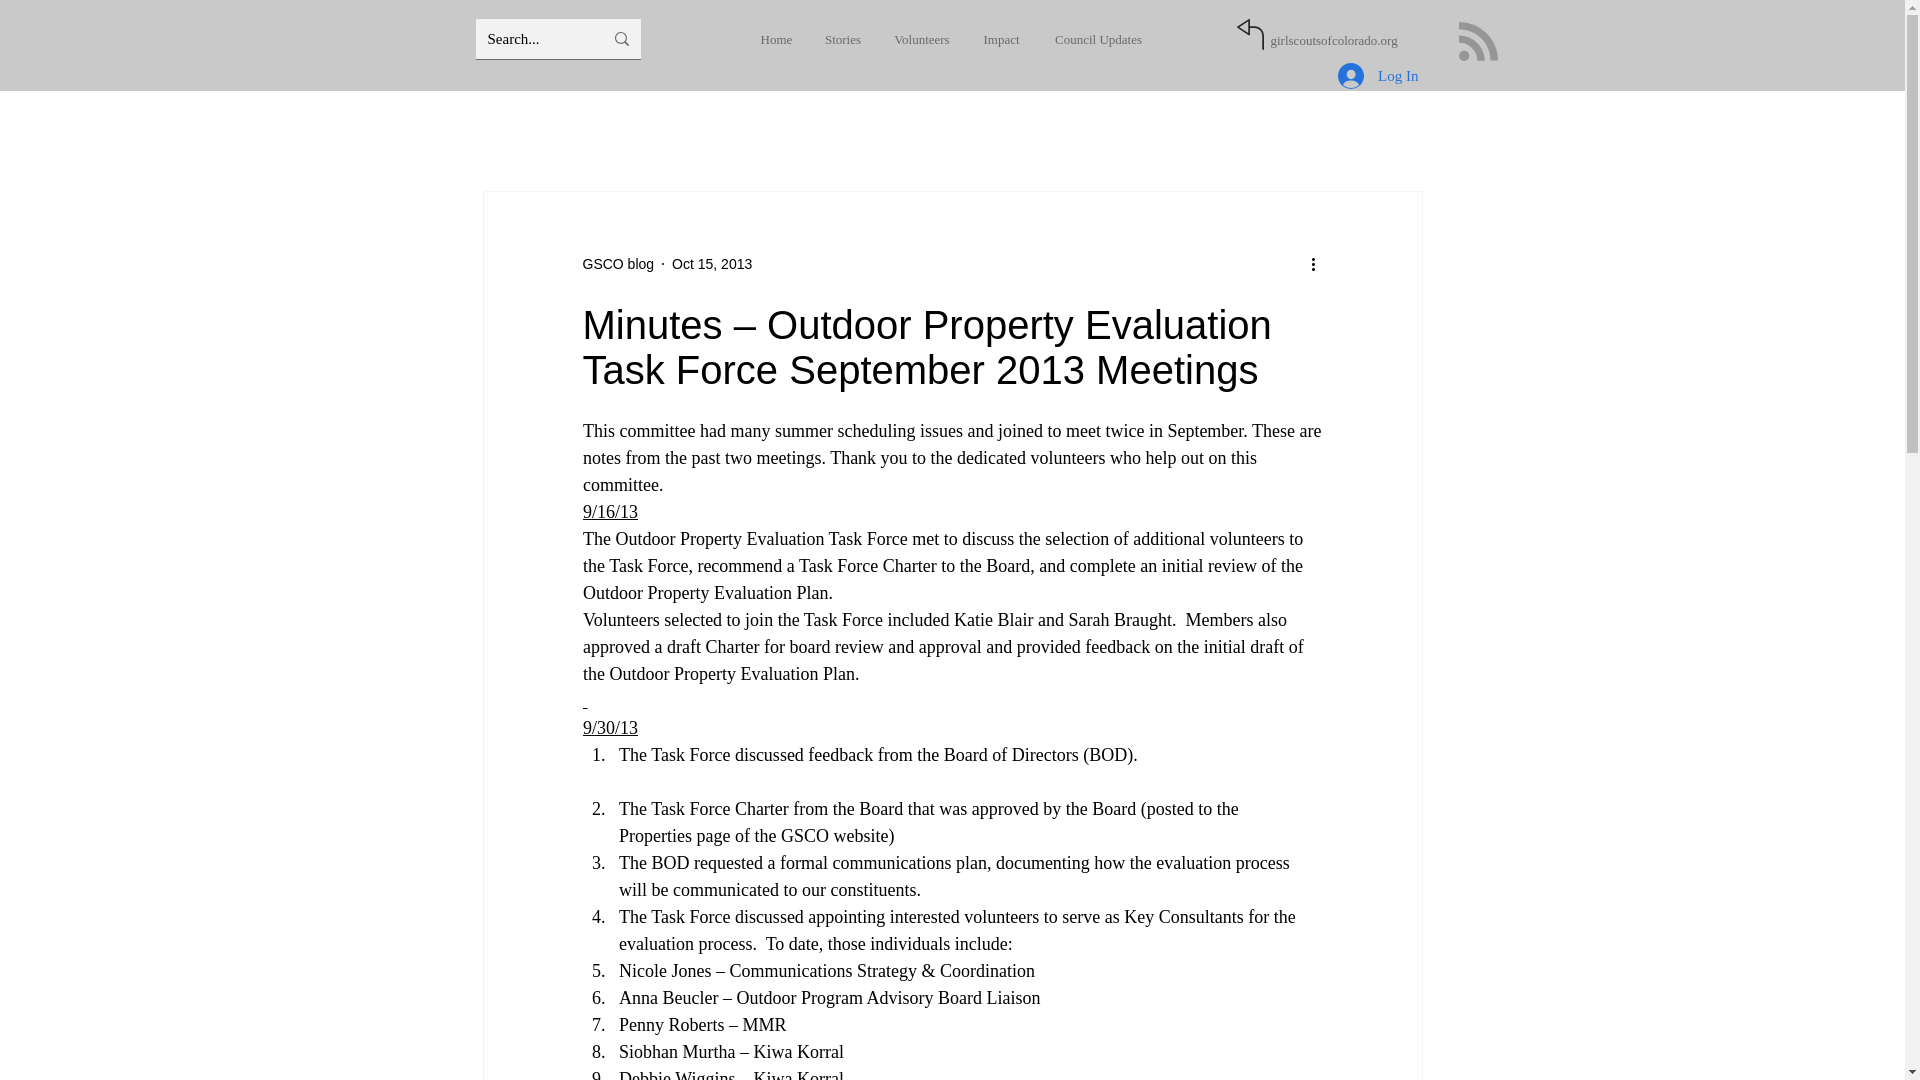  I want to click on girlscoutsofcolorado.org, so click(1333, 40).